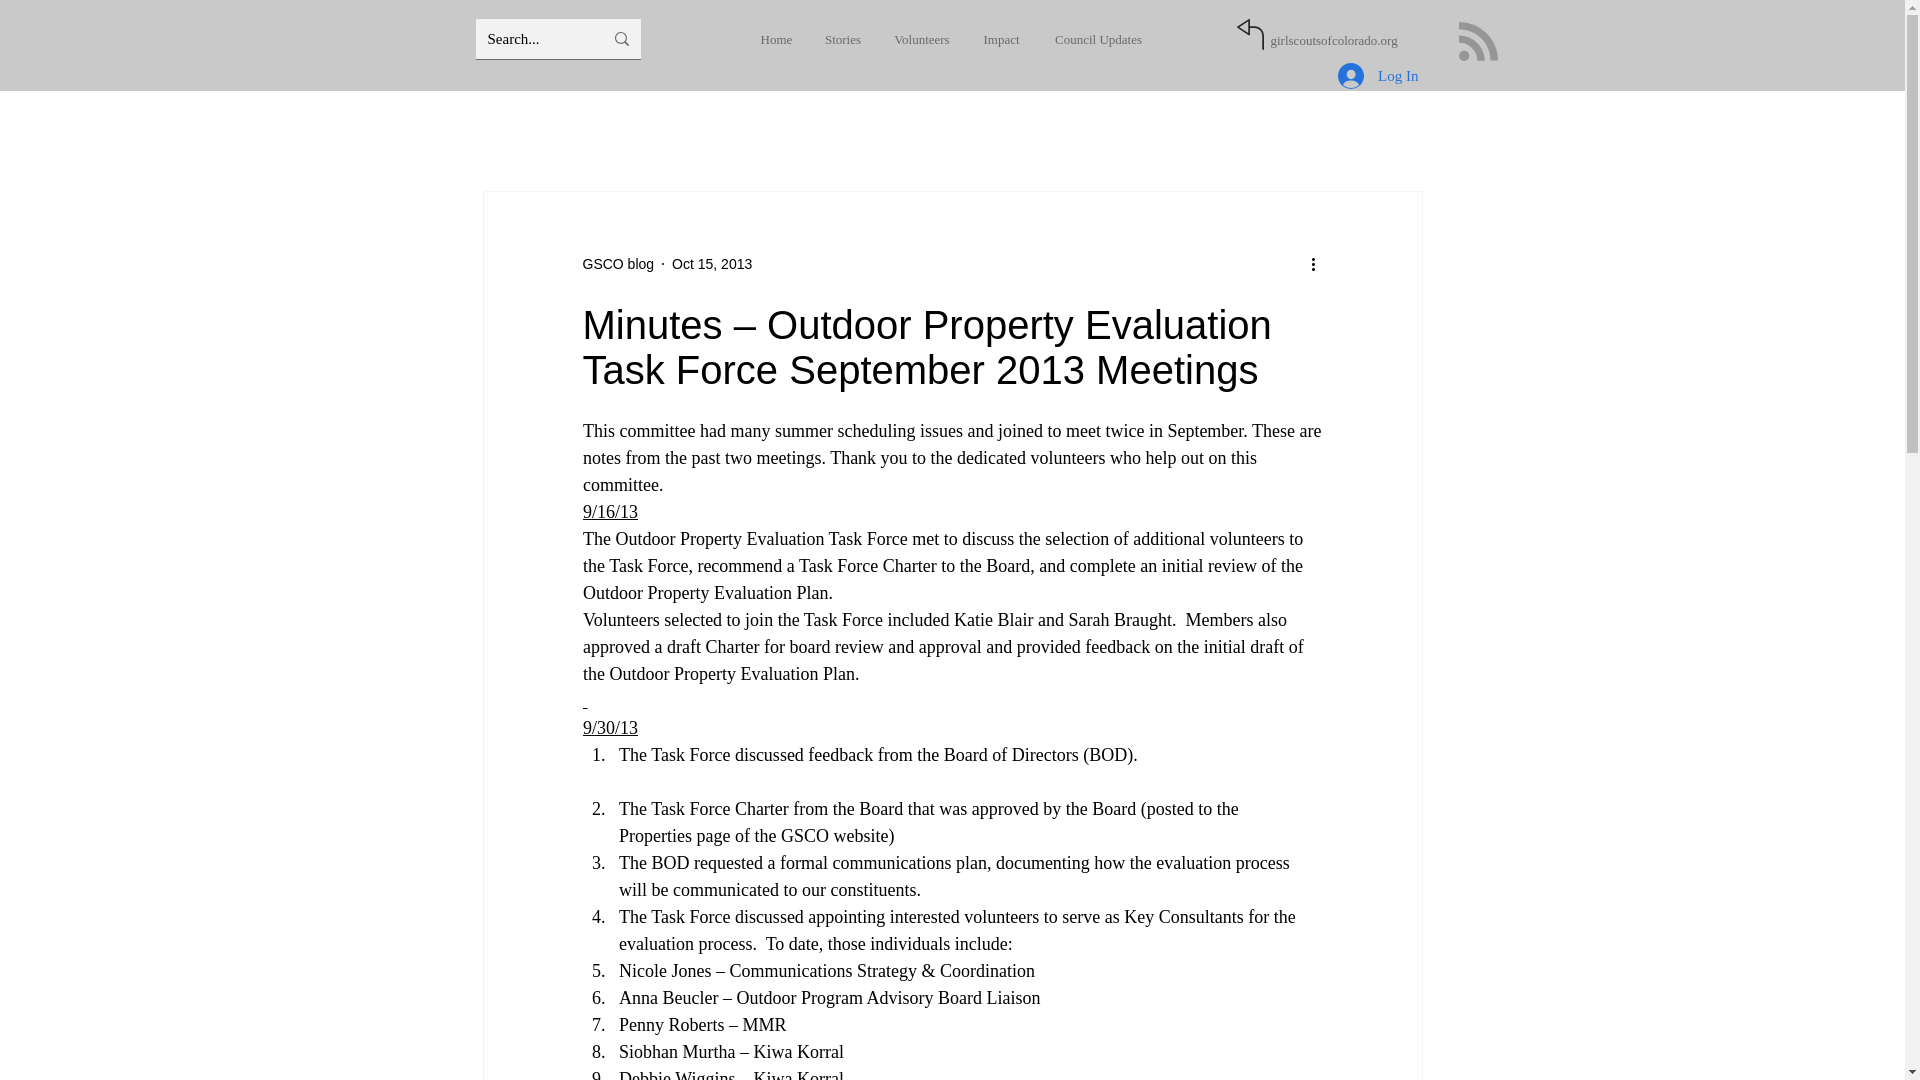  I want to click on girlscoutsofcolorado.org, so click(1333, 40).